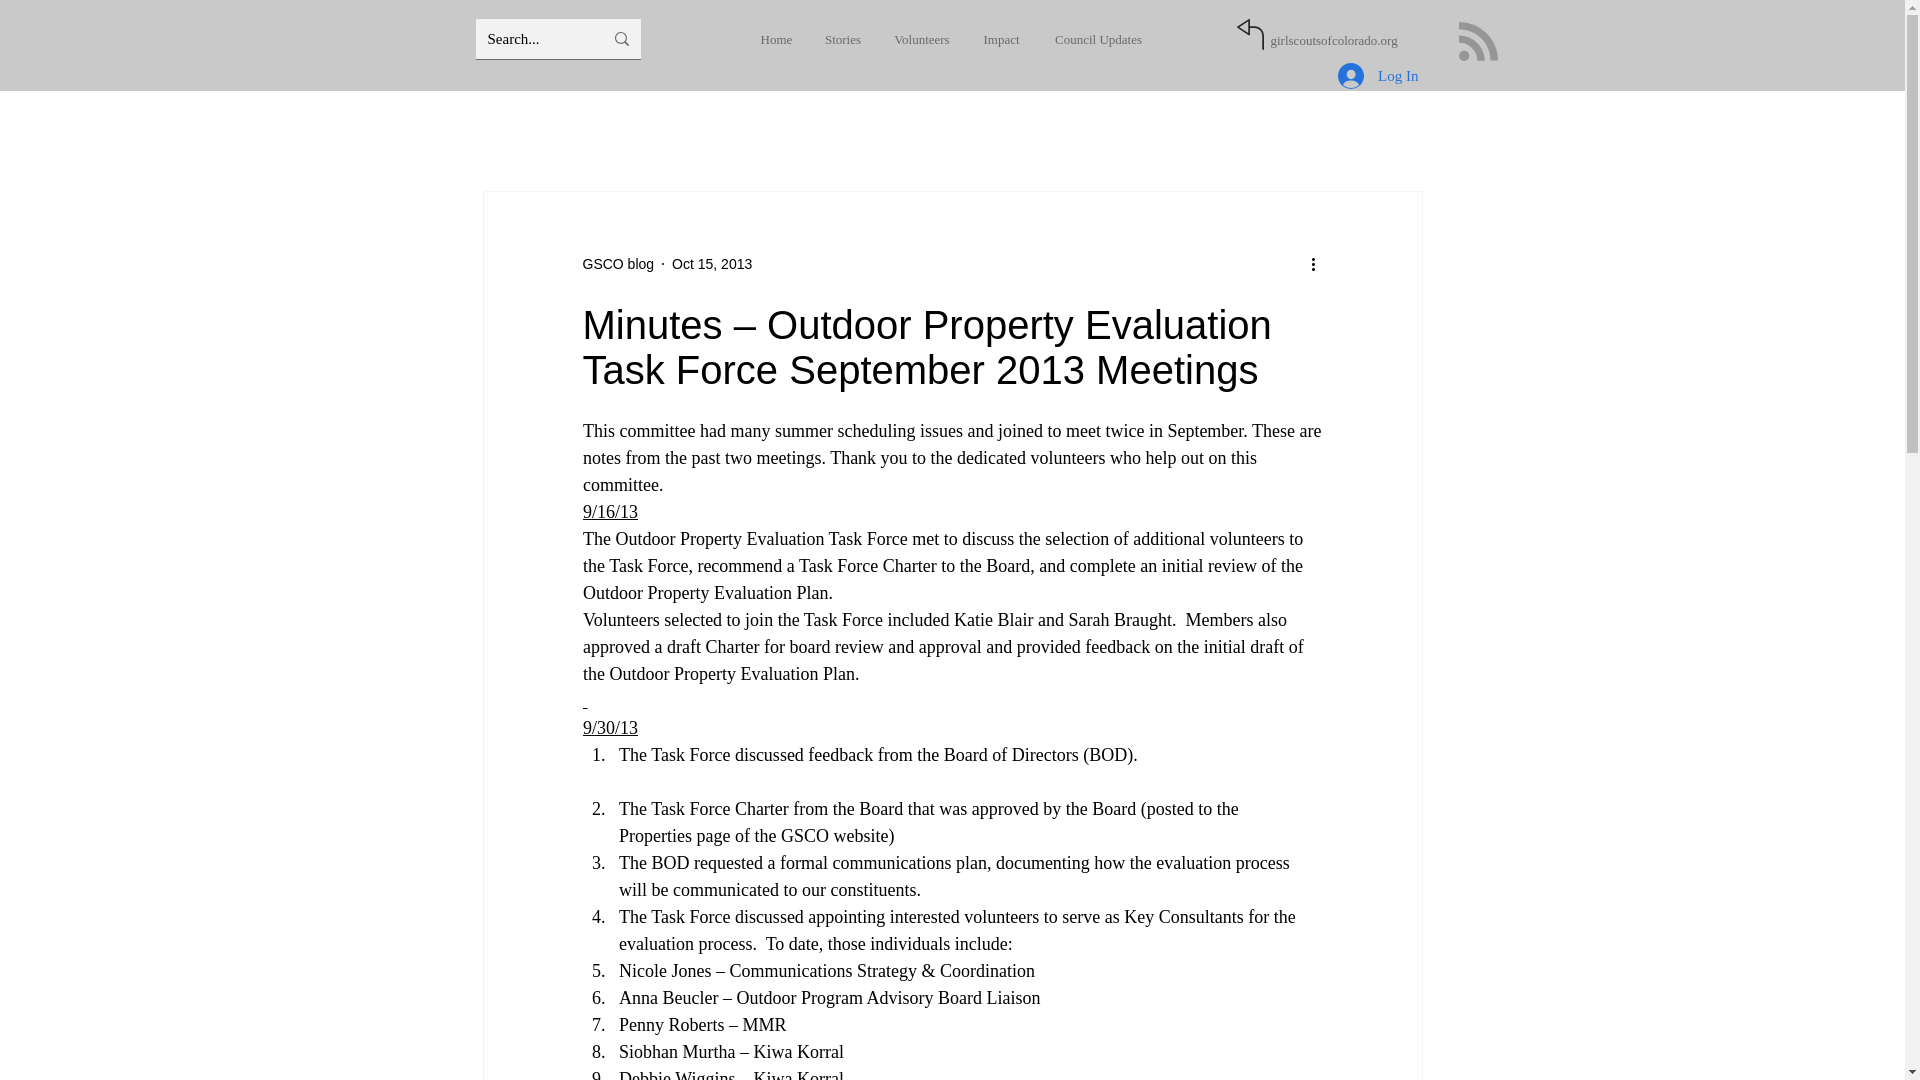  I want to click on girlscoutsofcolorado.org, so click(1333, 40).